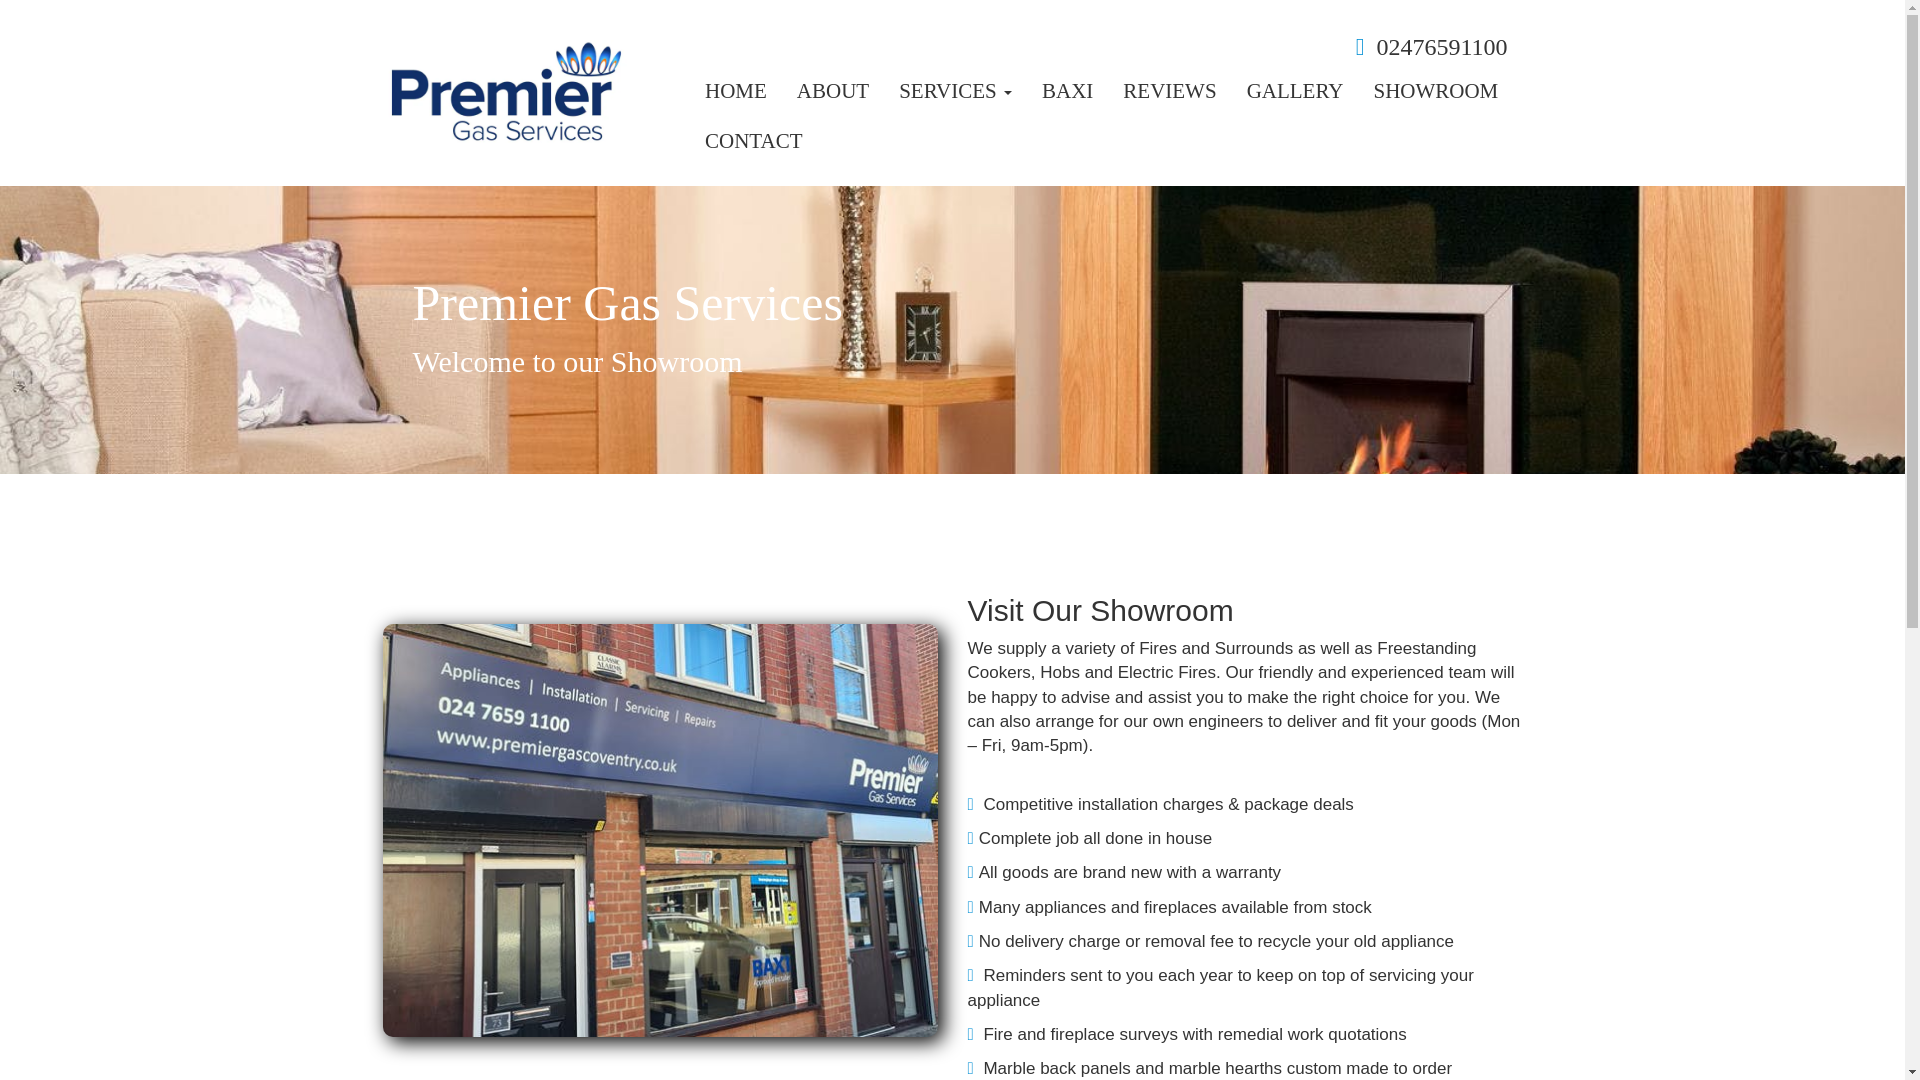 This screenshot has height=1080, width=1920. What do you see at coordinates (1168, 90) in the screenshot?
I see `REVIEWS` at bounding box center [1168, 90].